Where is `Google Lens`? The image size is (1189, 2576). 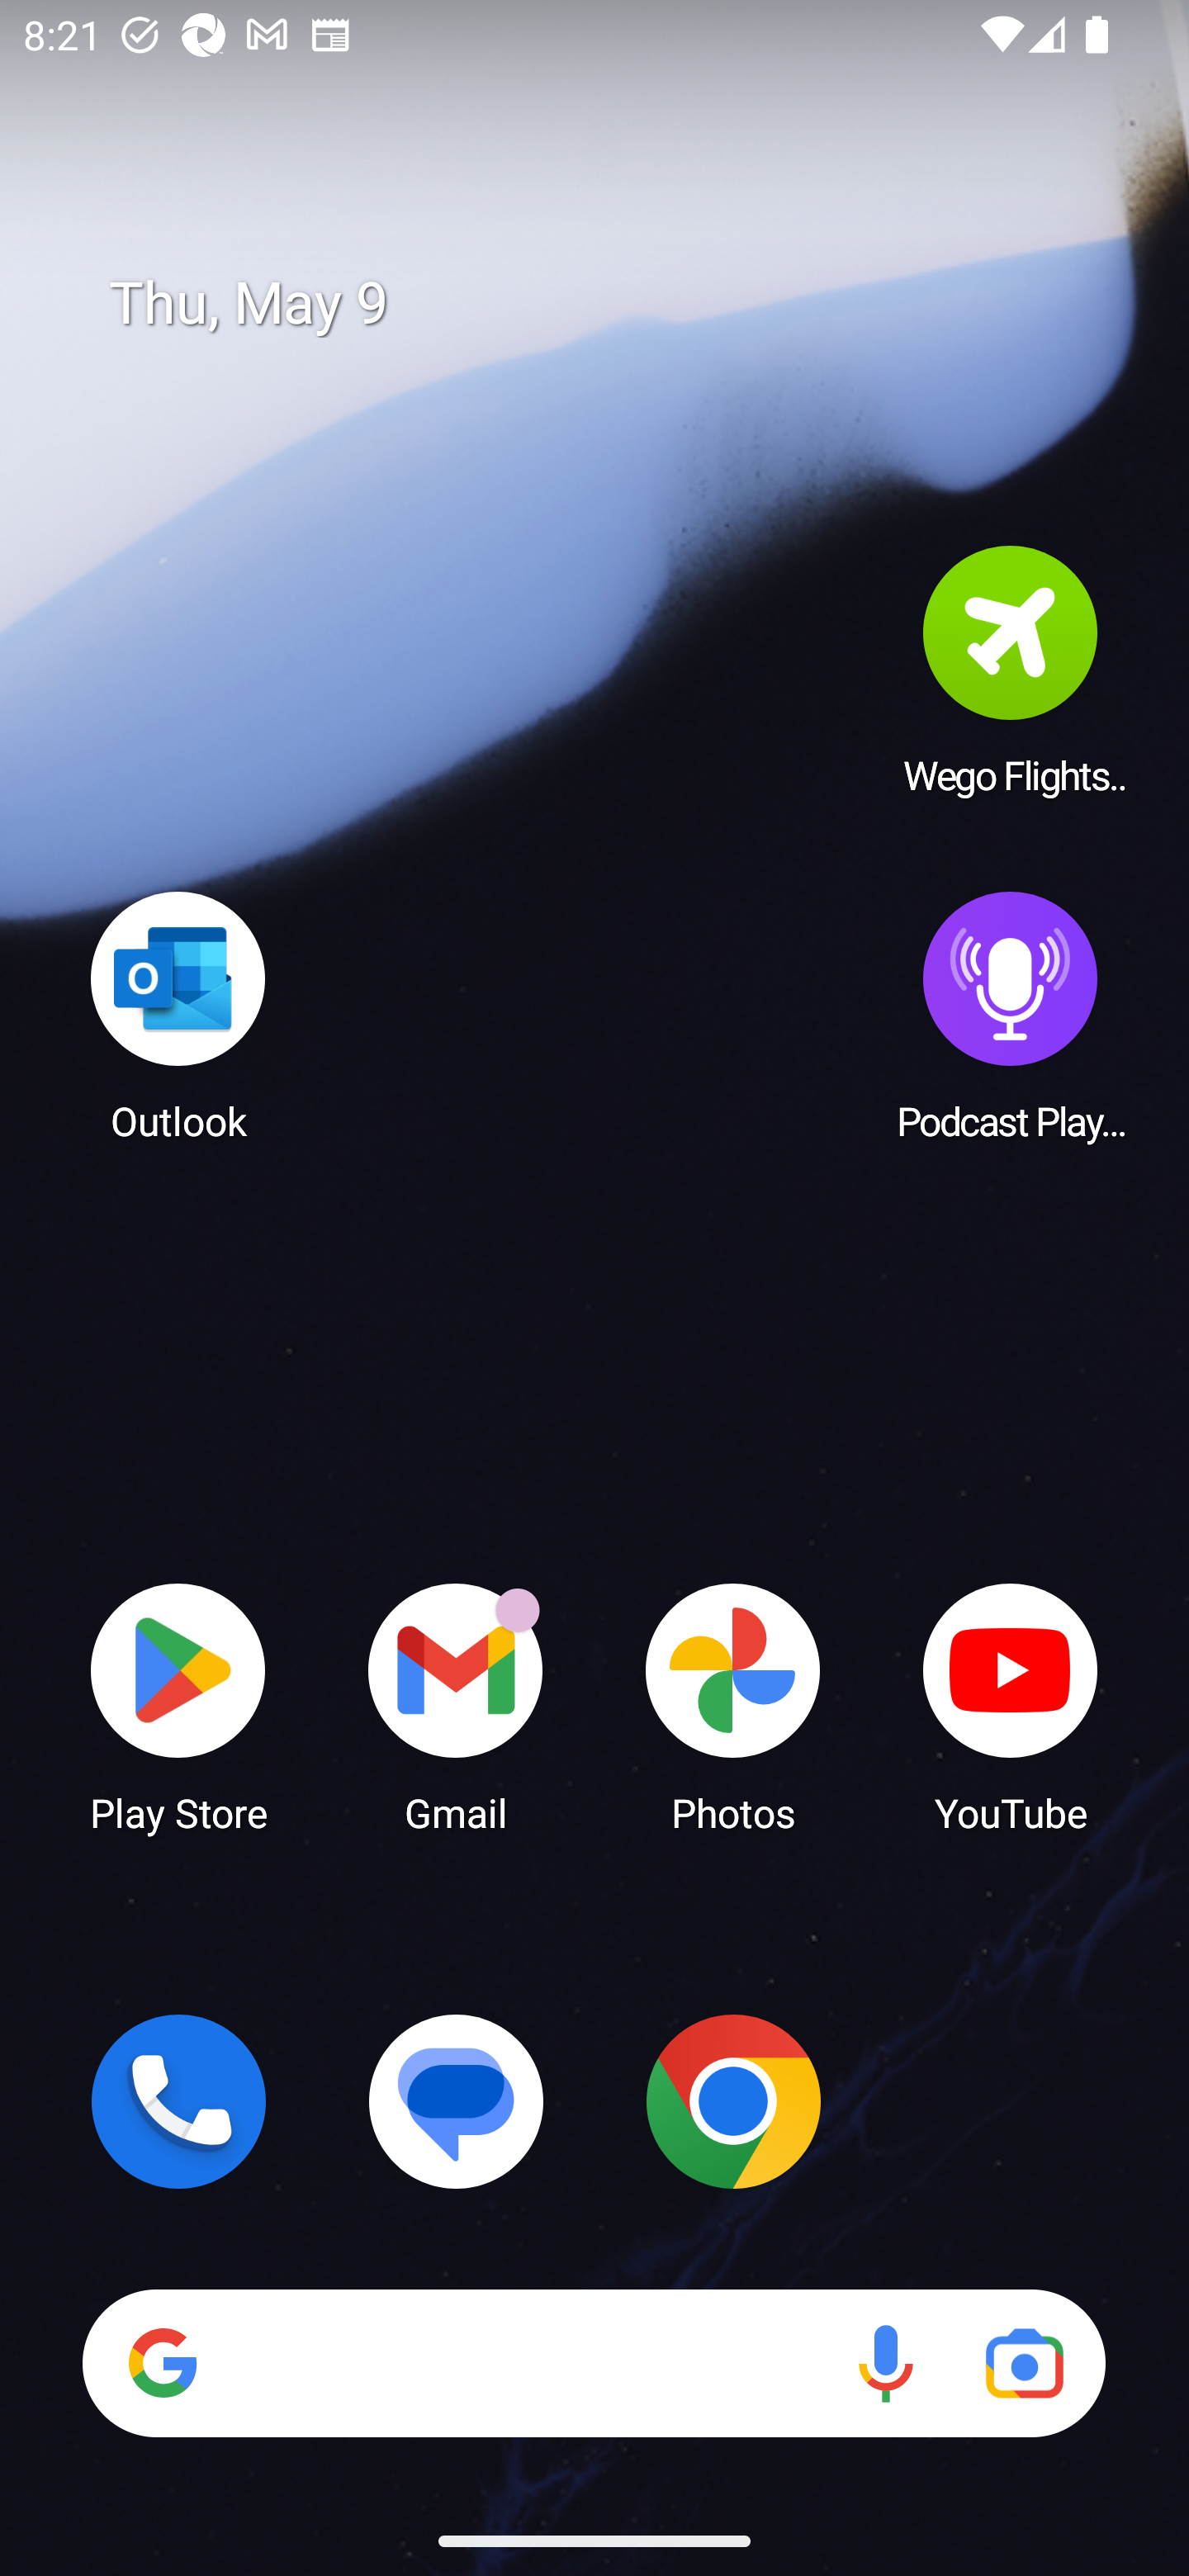 Google Lens is located at coordinates (1024, 2363).